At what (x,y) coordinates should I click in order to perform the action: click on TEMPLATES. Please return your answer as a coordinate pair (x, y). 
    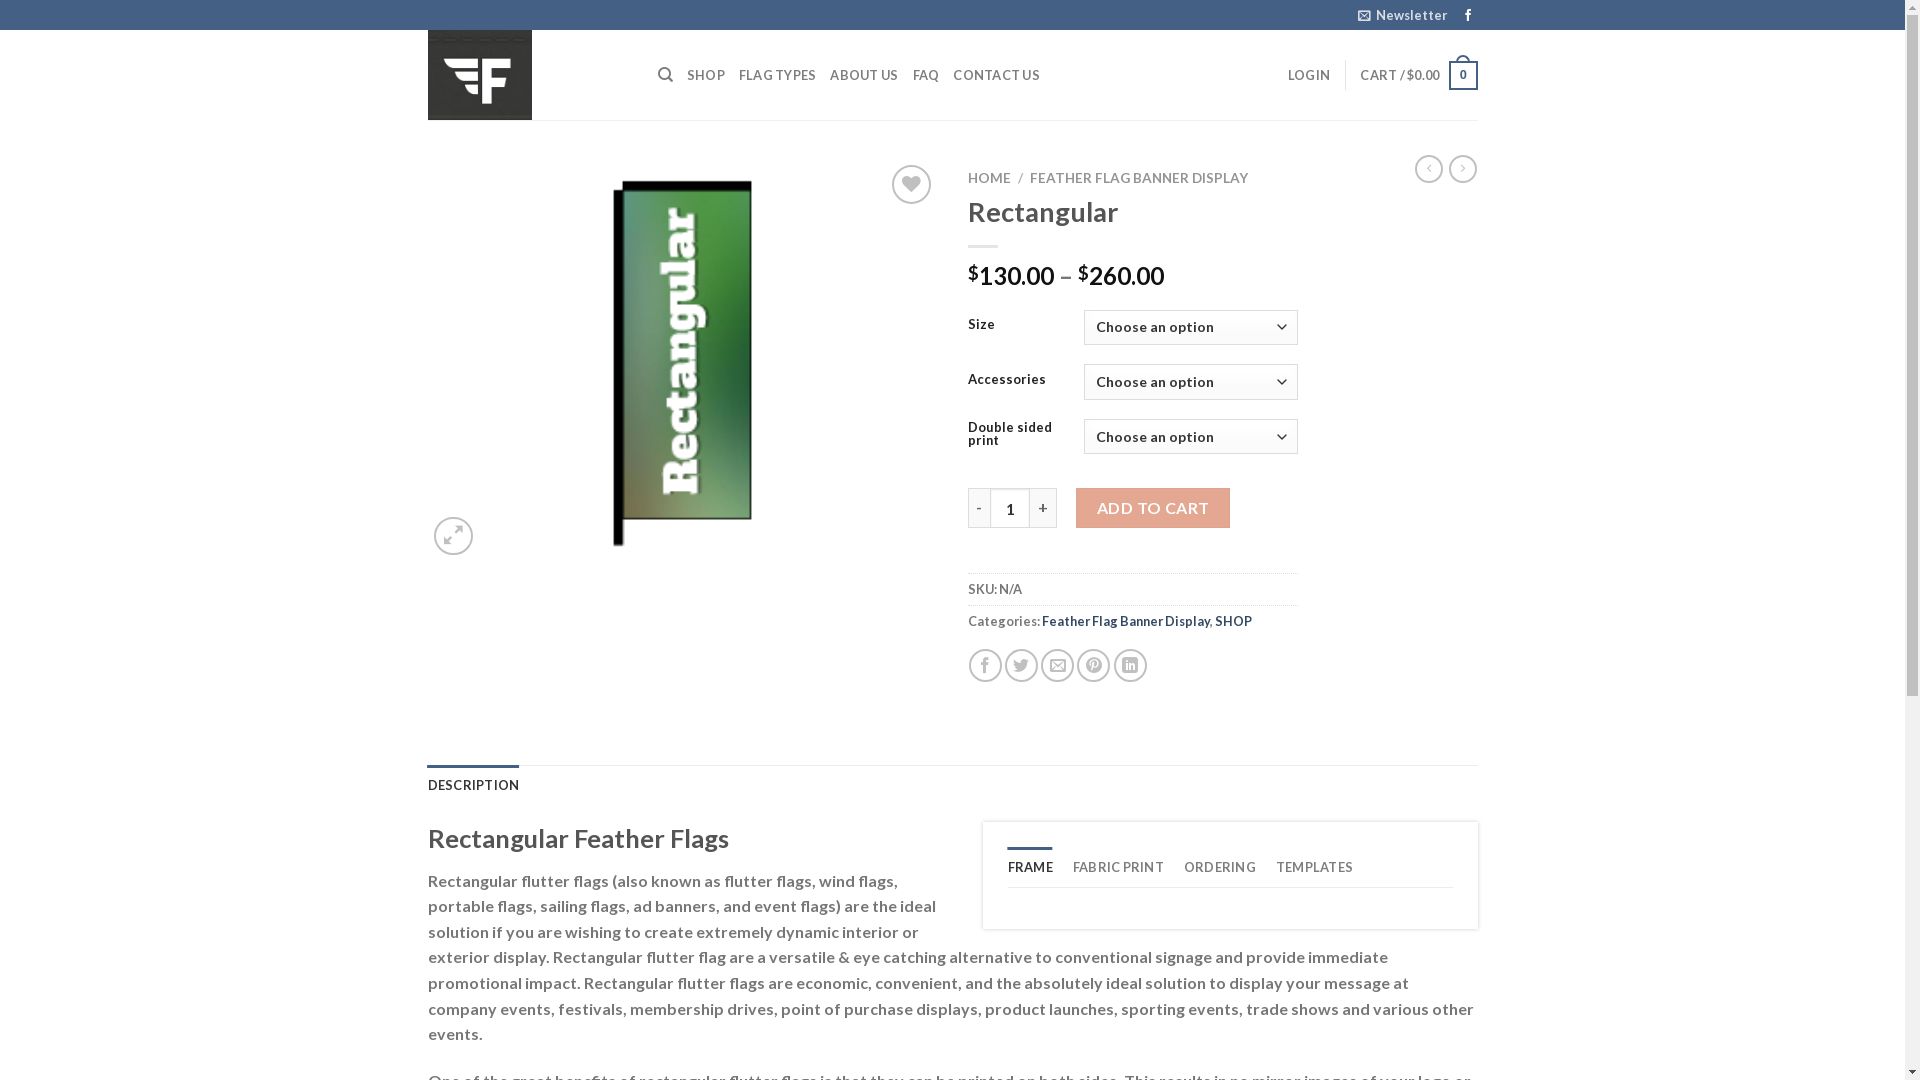
    Looking at the image, I should click on (1314, 867).